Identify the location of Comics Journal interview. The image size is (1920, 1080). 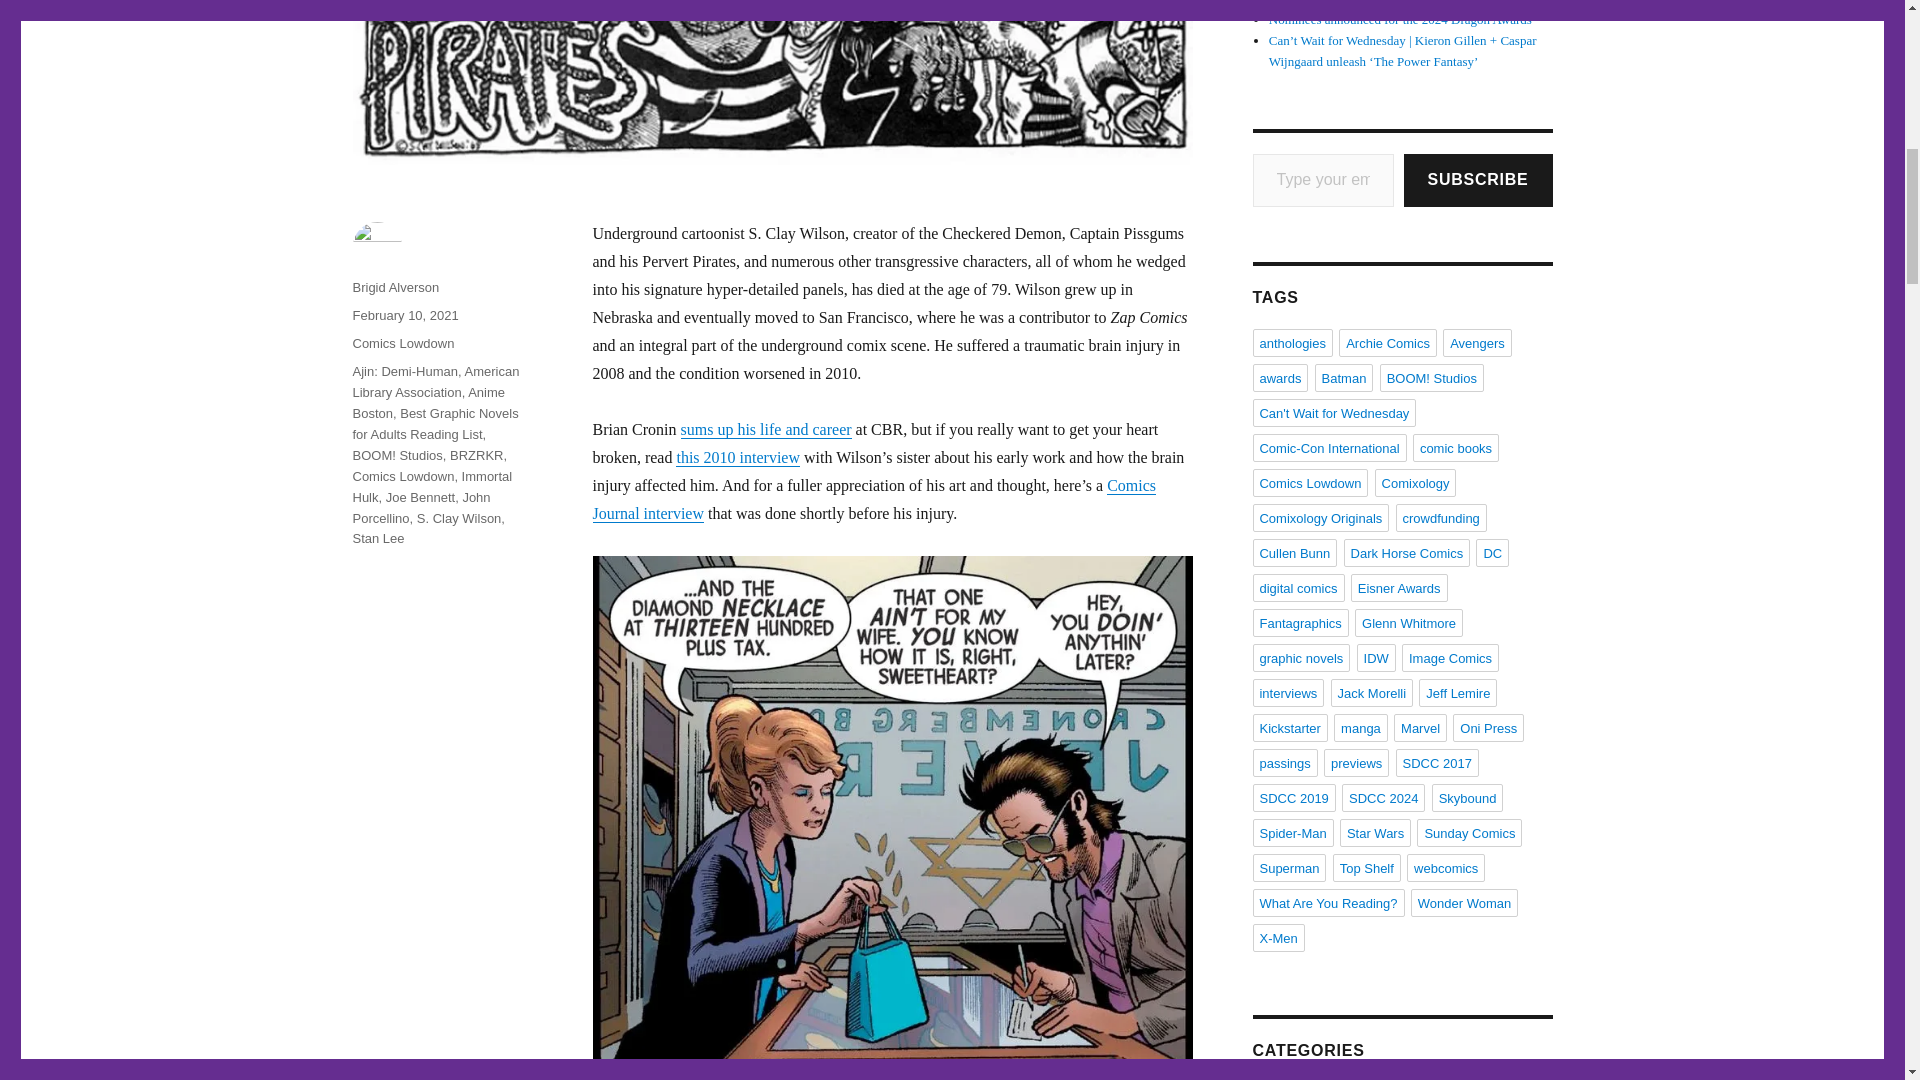
(873, 499).